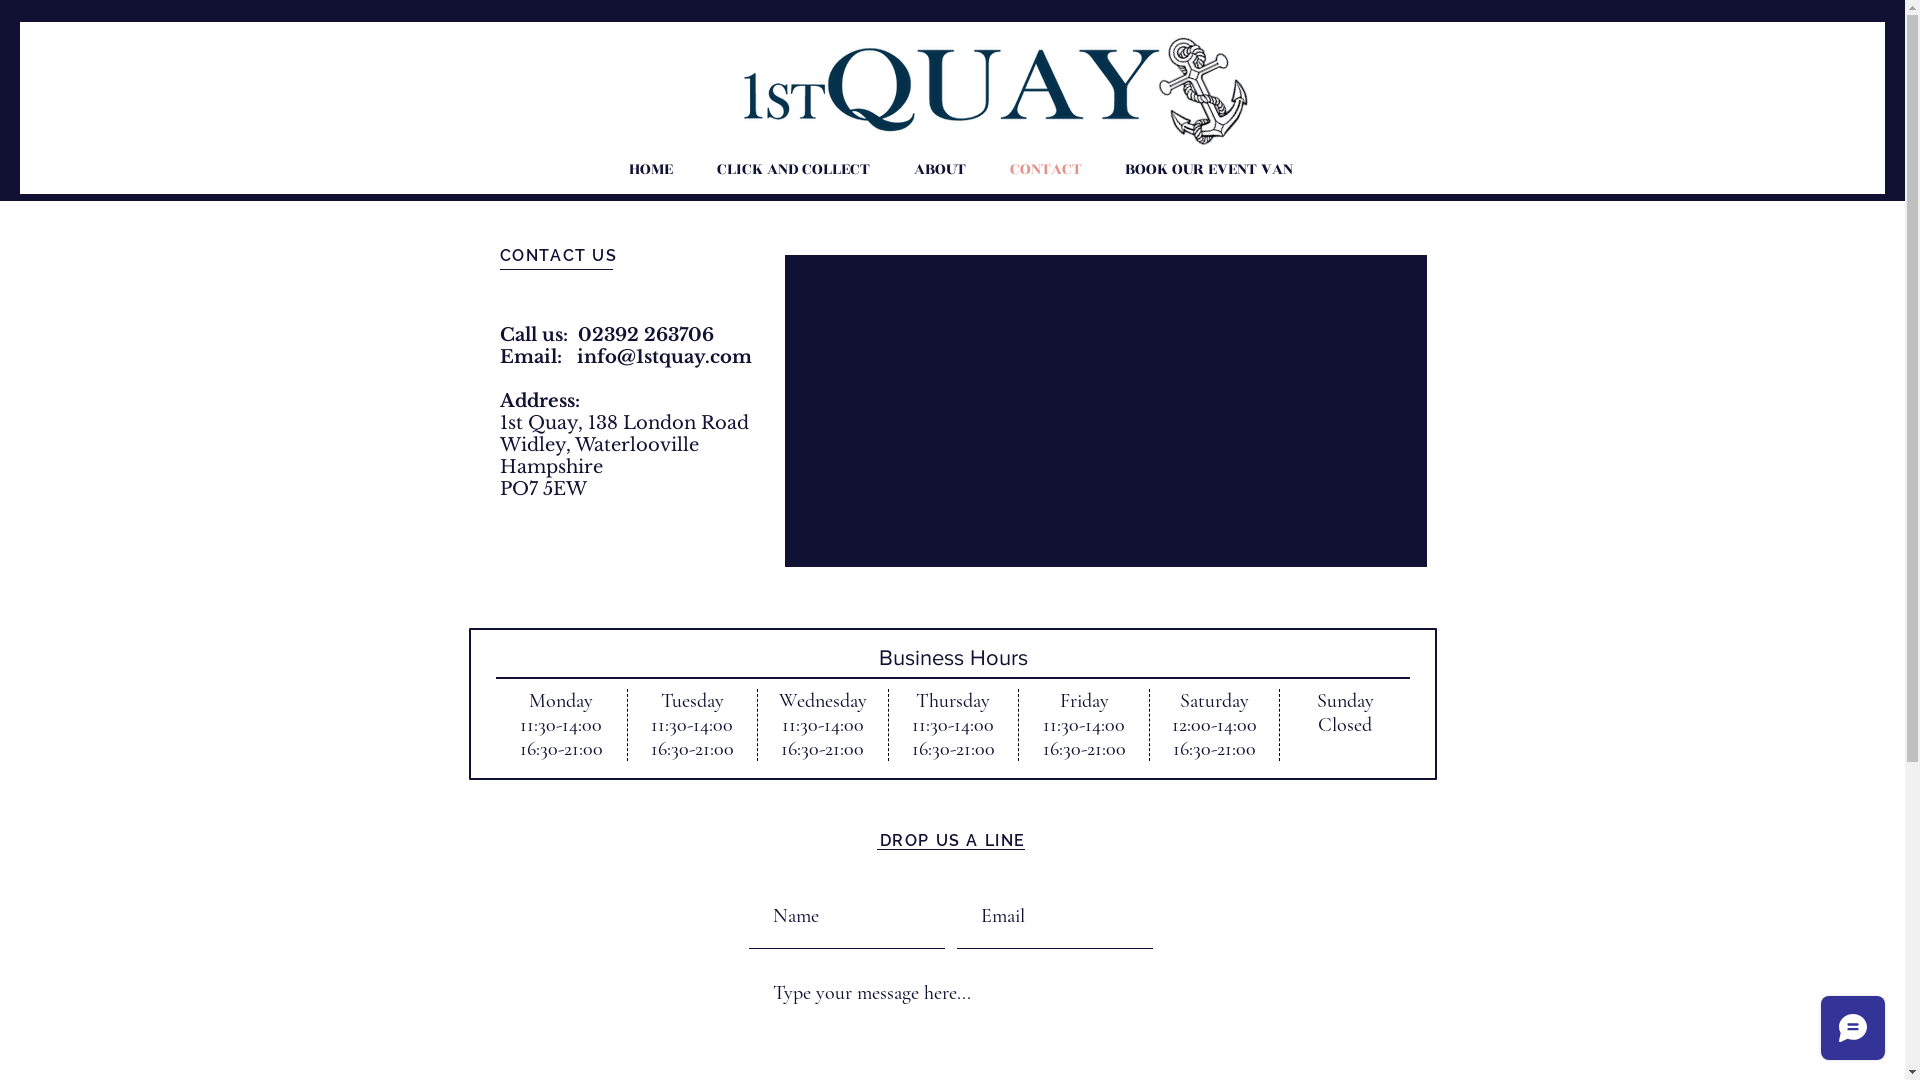 This screenshot has height=1080, width=1920. I want to click on Email:   info@1stquay.com, so click(626, 357).